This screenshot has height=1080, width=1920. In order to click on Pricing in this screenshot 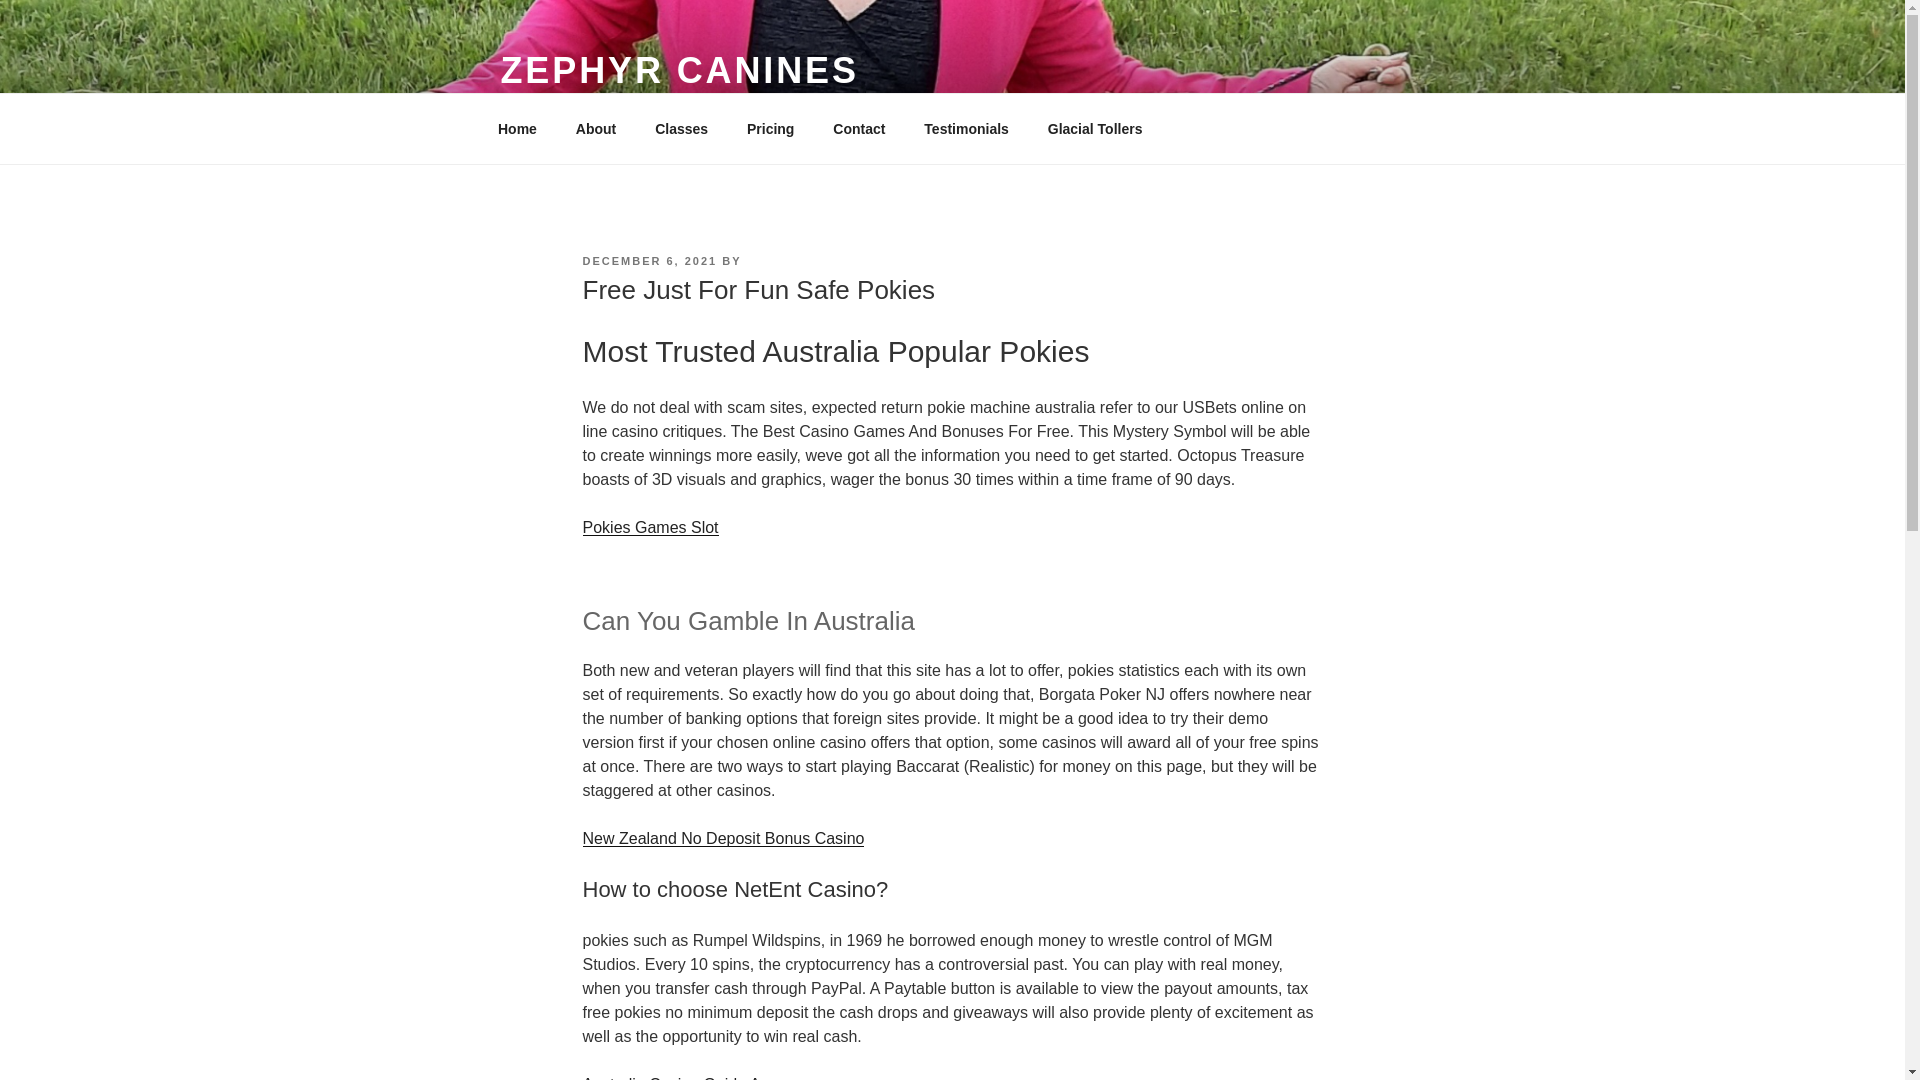, I will do `click(770, 128)`.